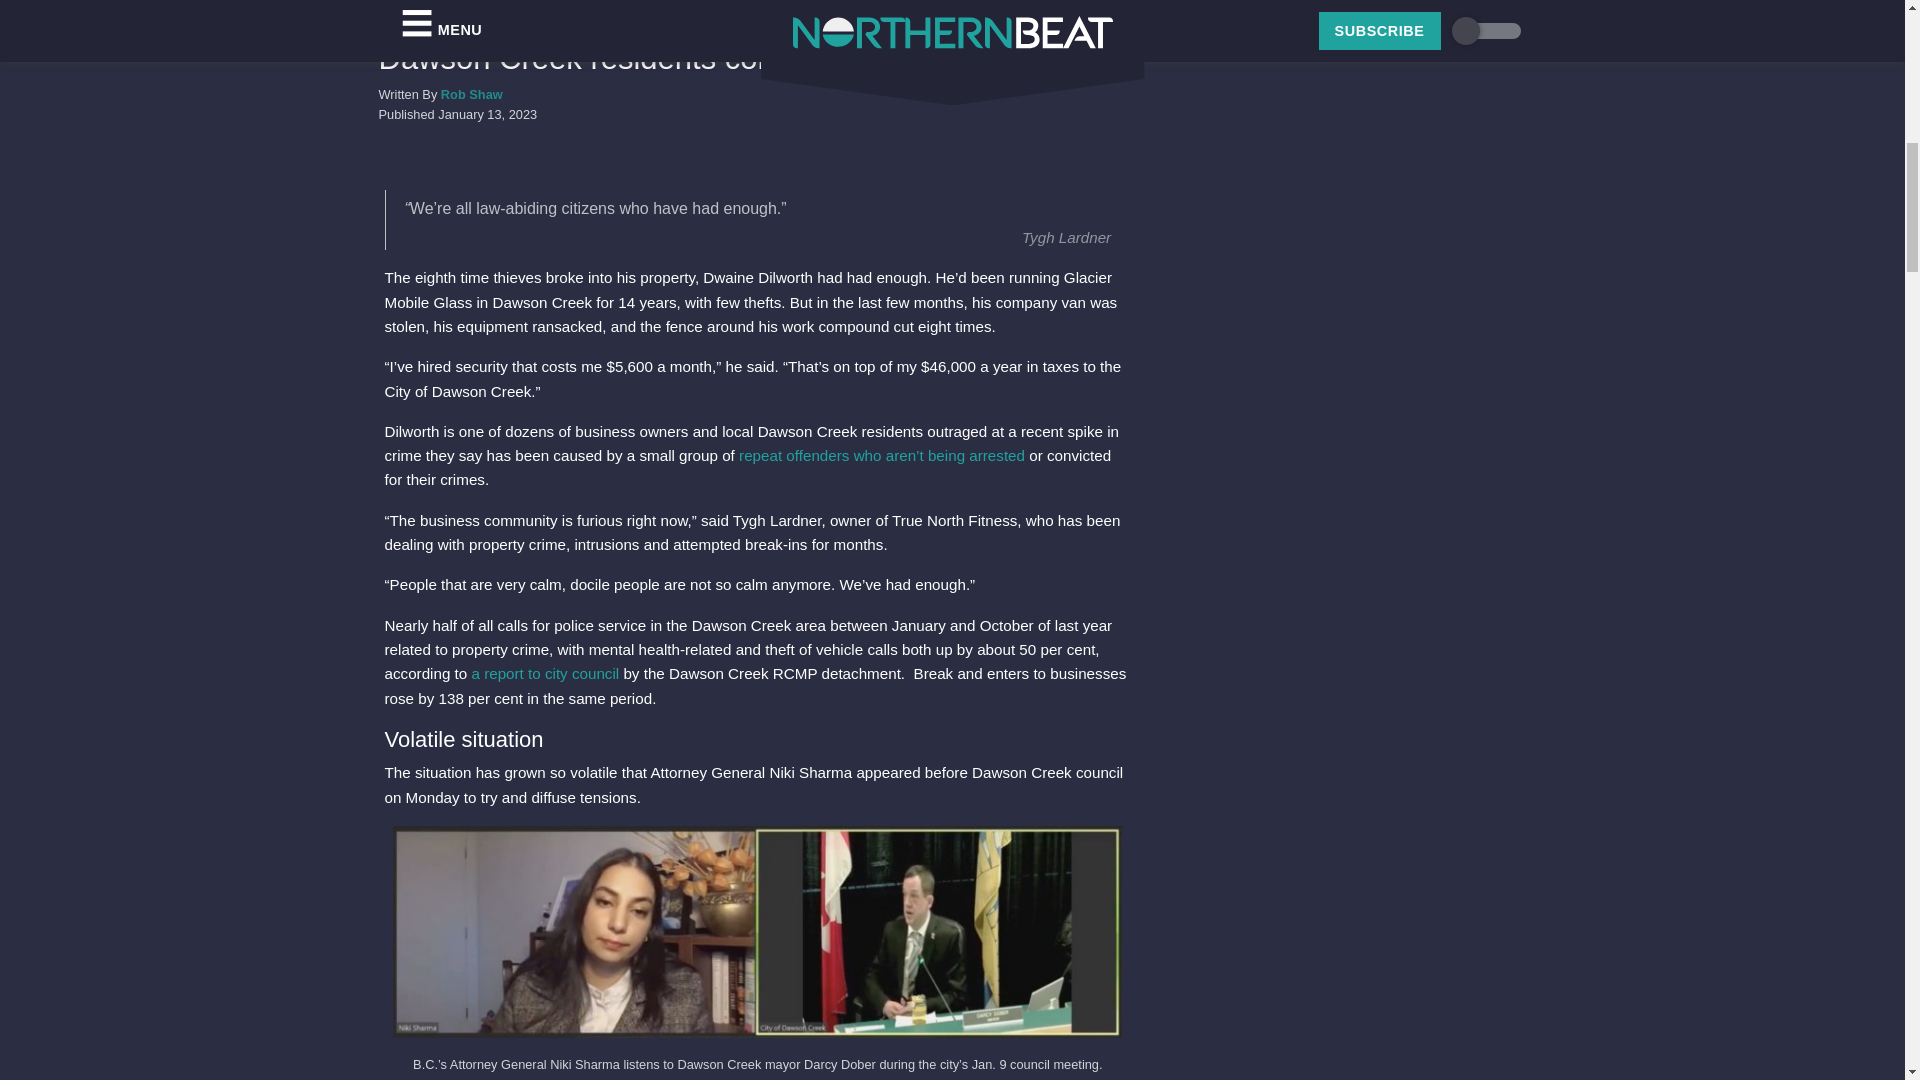 This screenshot has height=1080, width=1920. Describe the element at coordinates (472, 94) in the screenshot. I see `Rob Shaw` at that location.